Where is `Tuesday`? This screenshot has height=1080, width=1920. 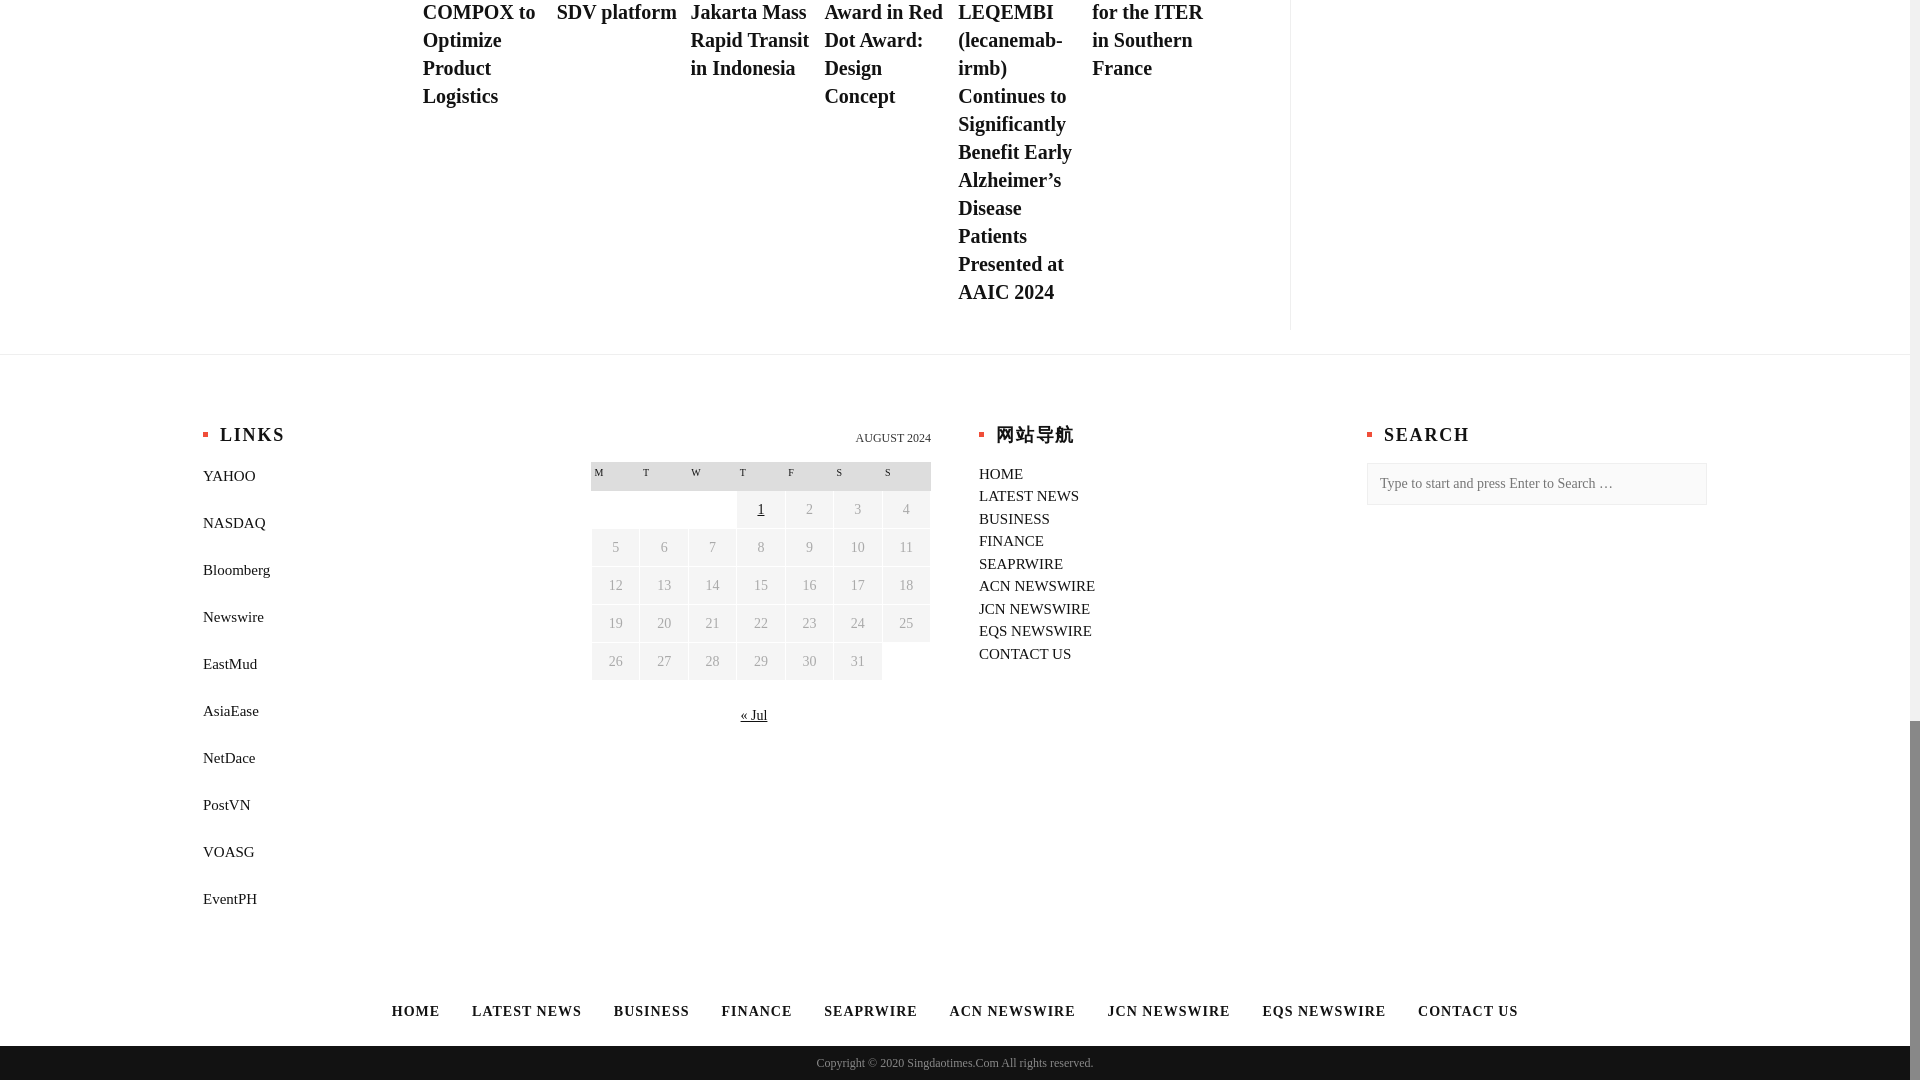
Tuesday is located at coordinates (663, 476).